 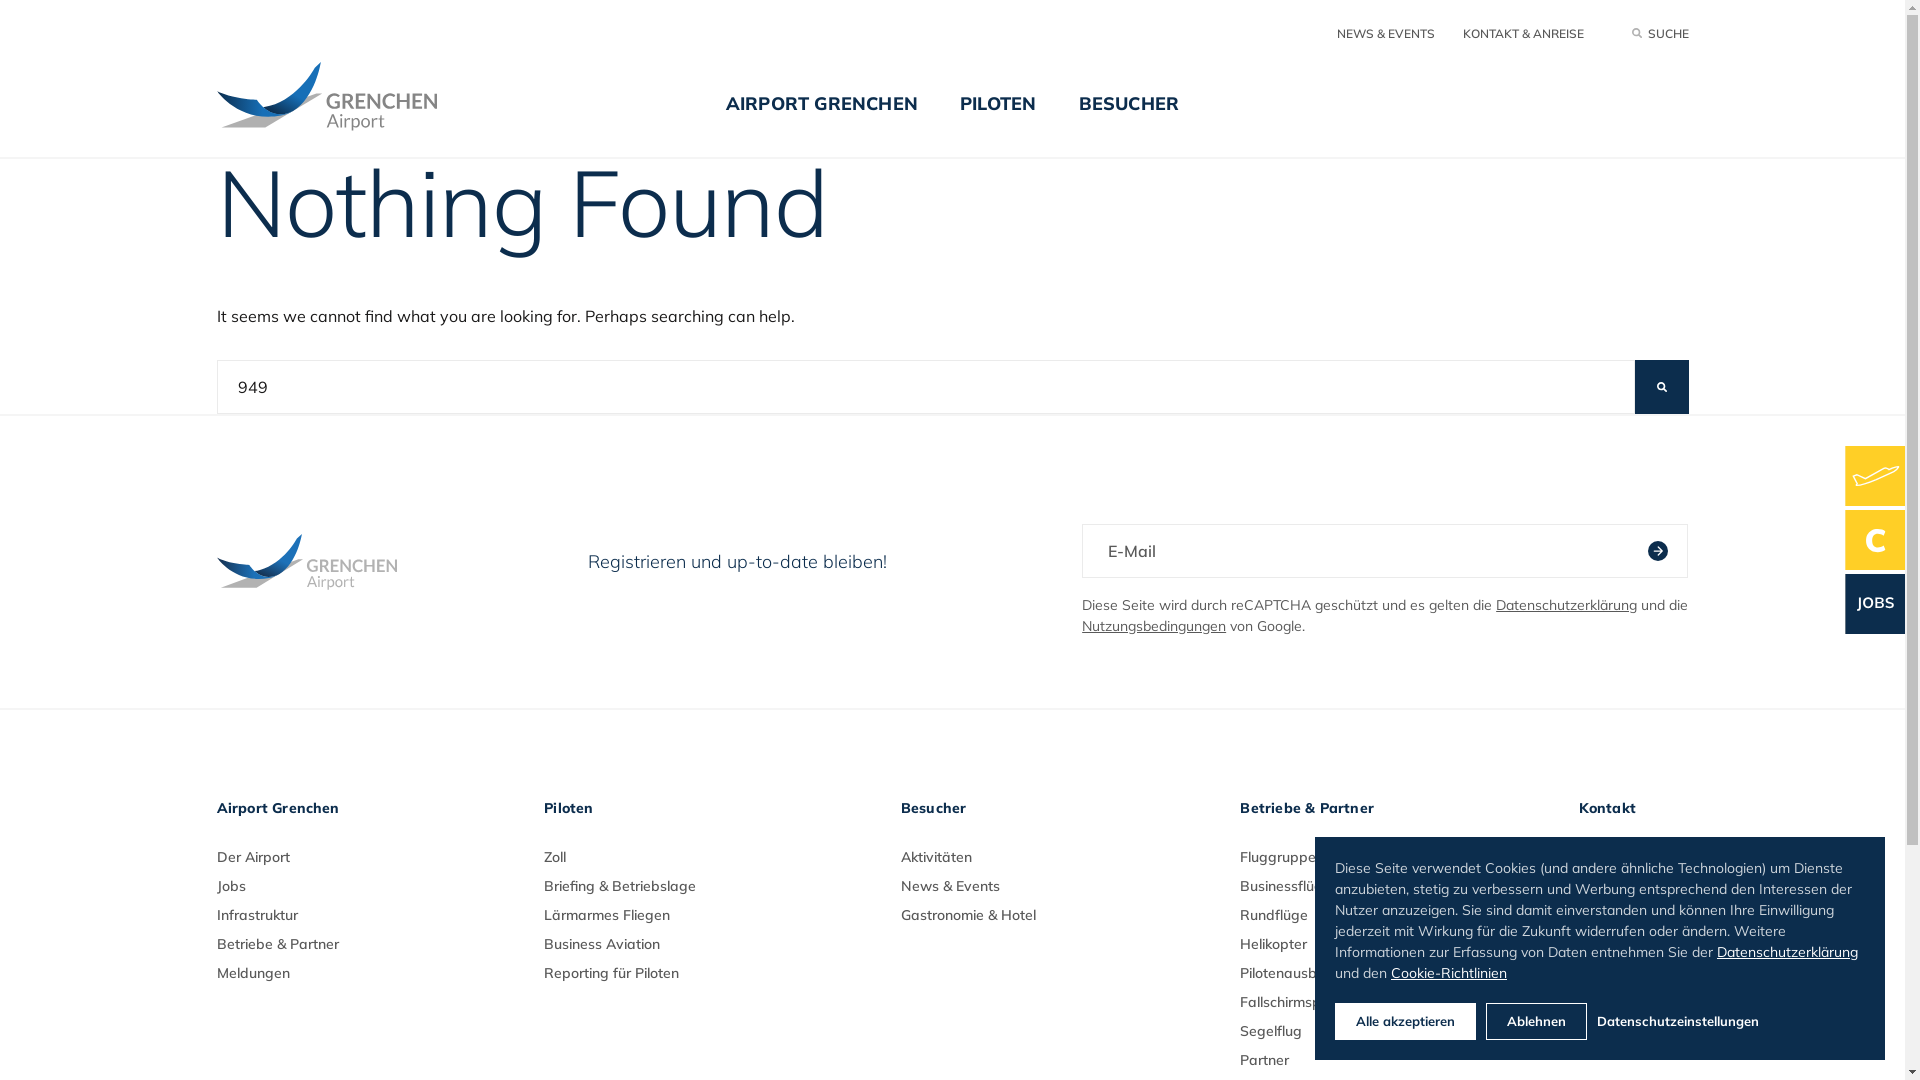 What do you see at coordinates (822, 118) in the screenshot?
I see `AIRPORT GRENCHEN` at bounding box center [822, 118].